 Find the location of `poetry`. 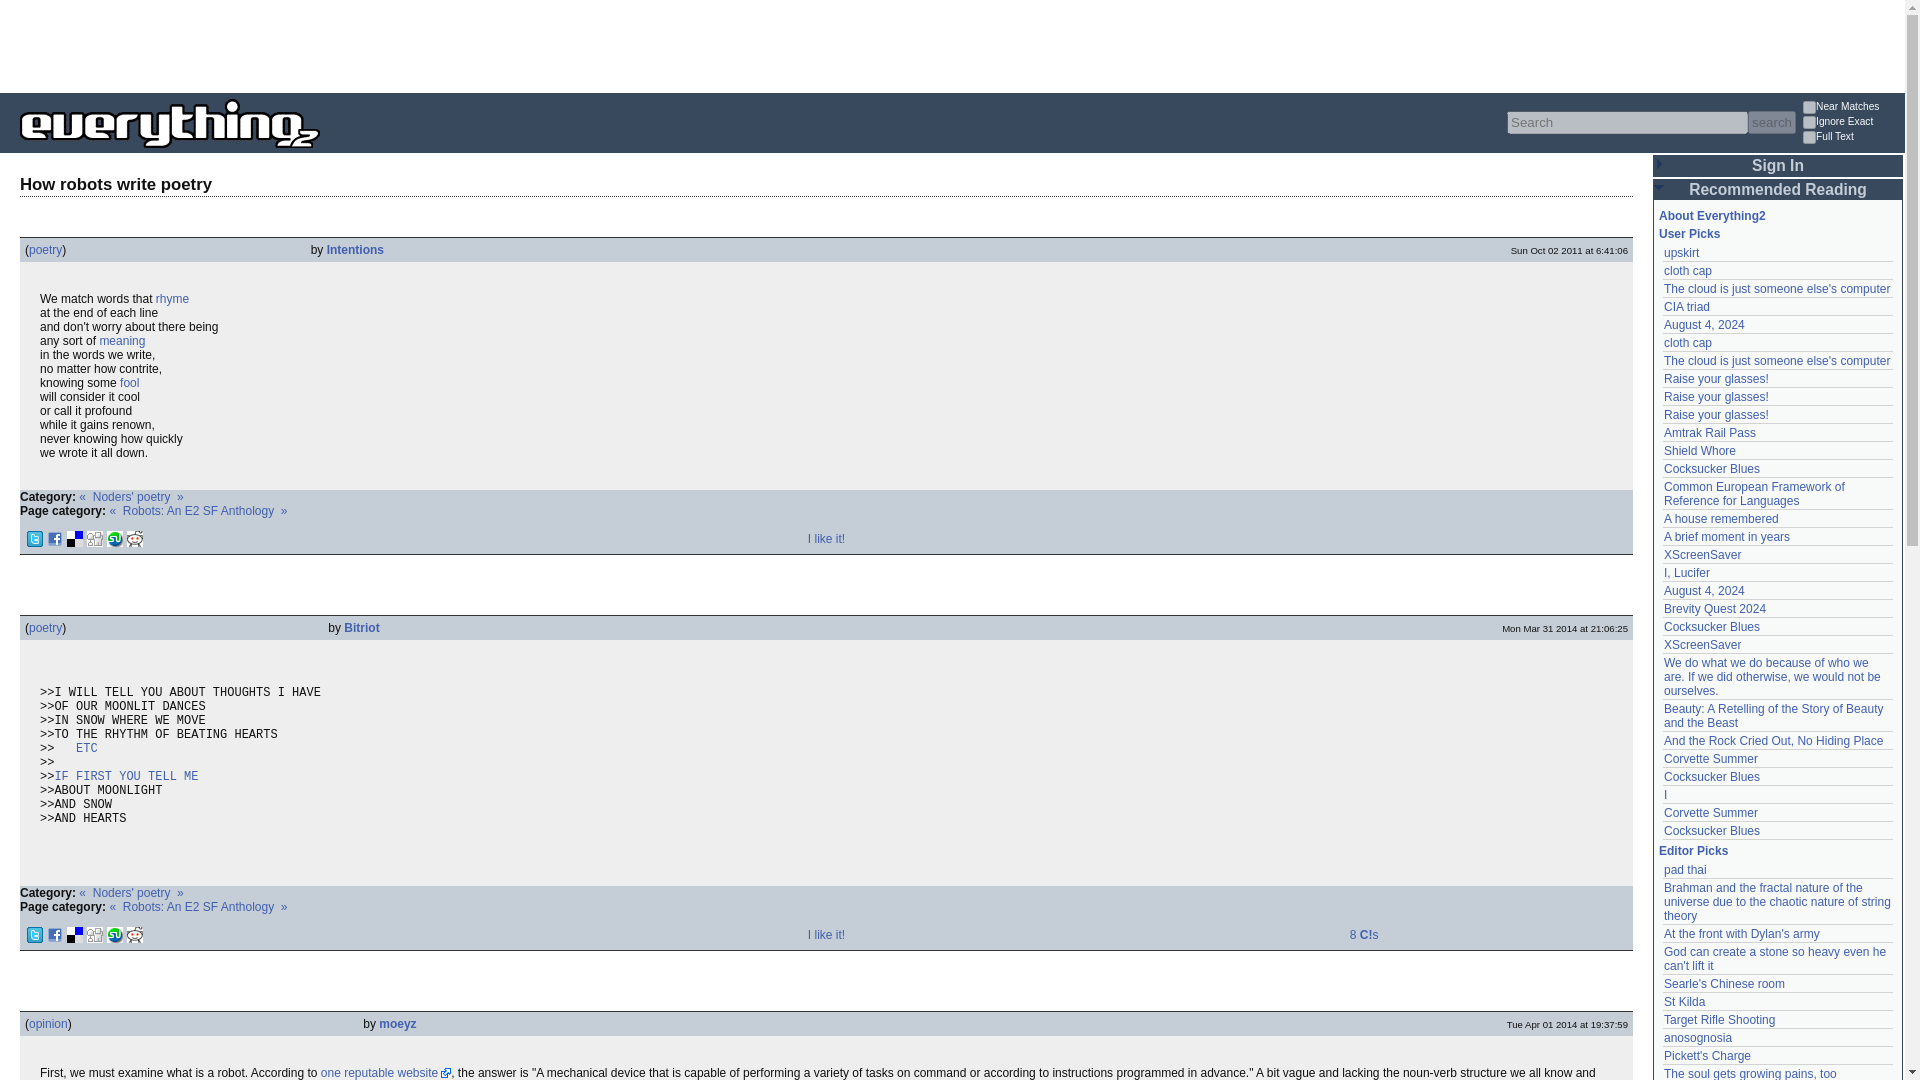

poetry is located at coordinates (44, 250).